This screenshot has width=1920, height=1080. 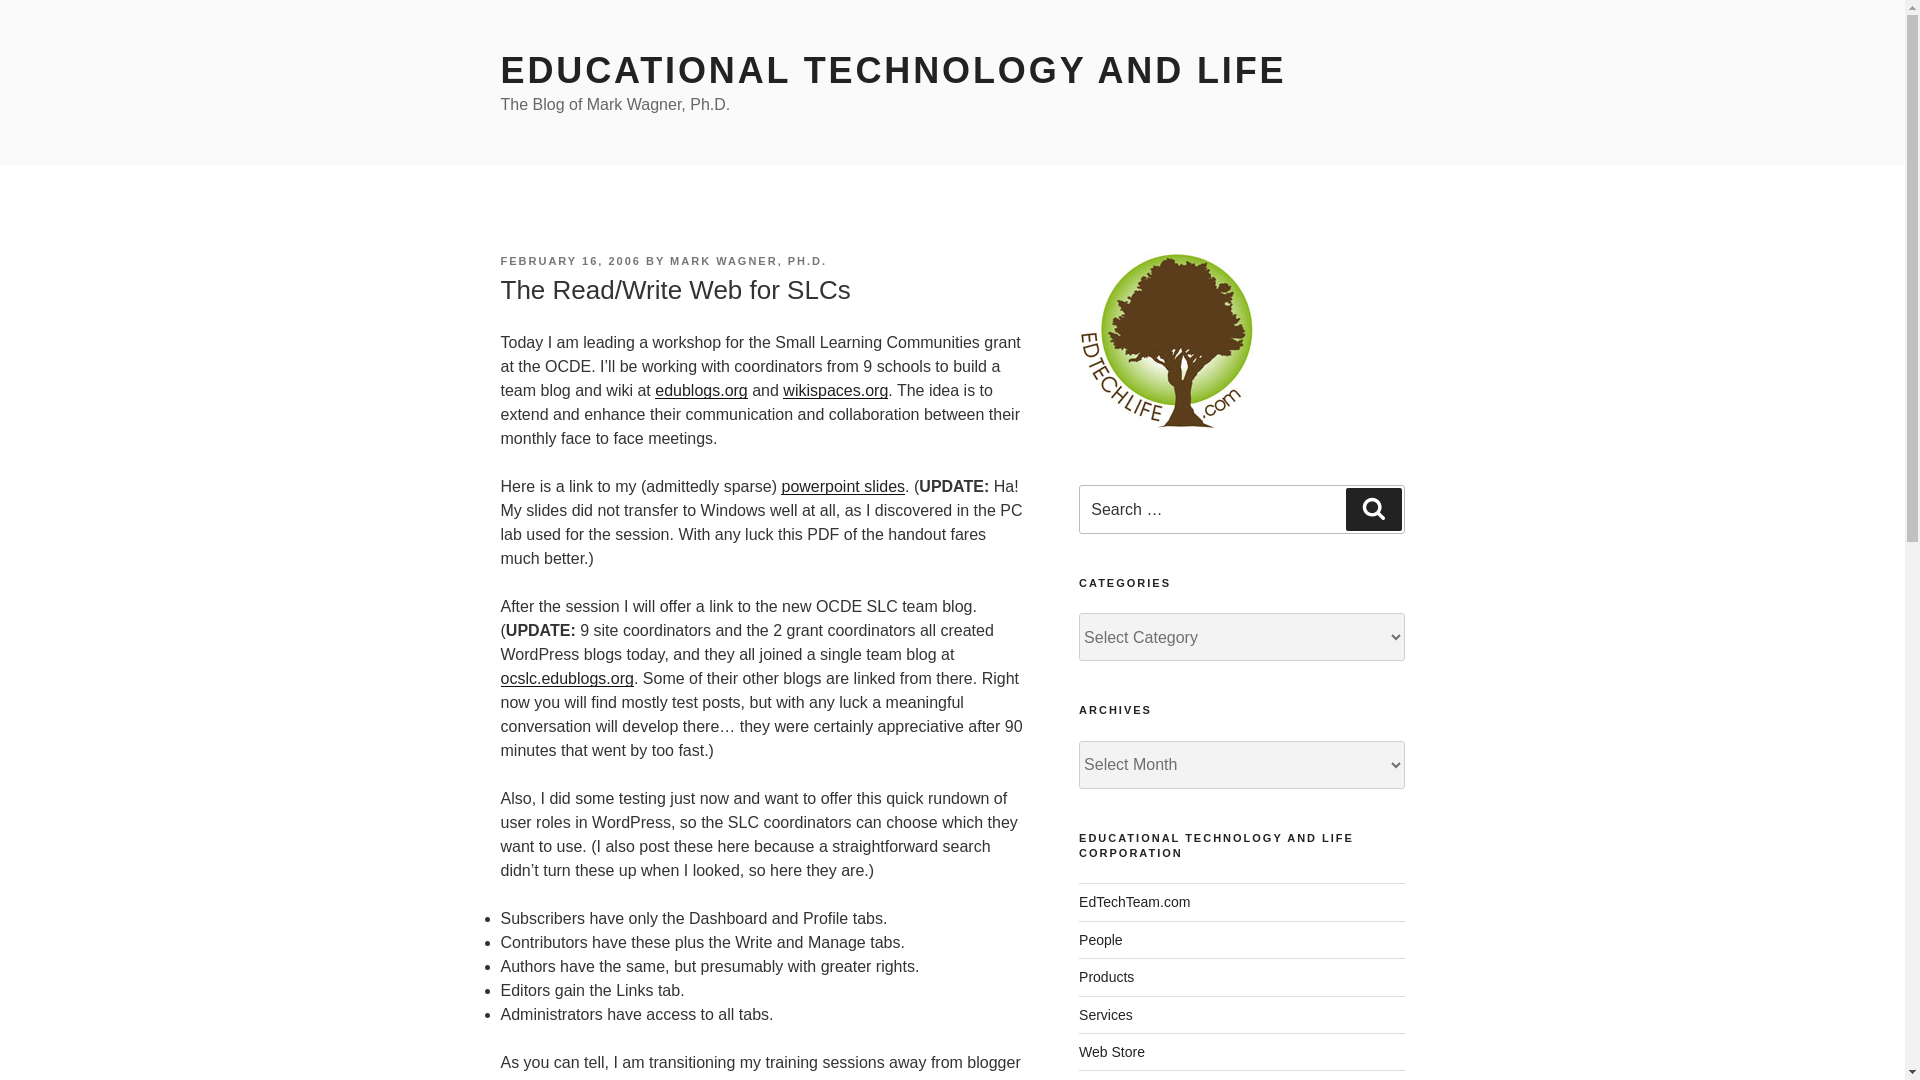 I want to click on Web Store, so click(x=1112, y=1052).